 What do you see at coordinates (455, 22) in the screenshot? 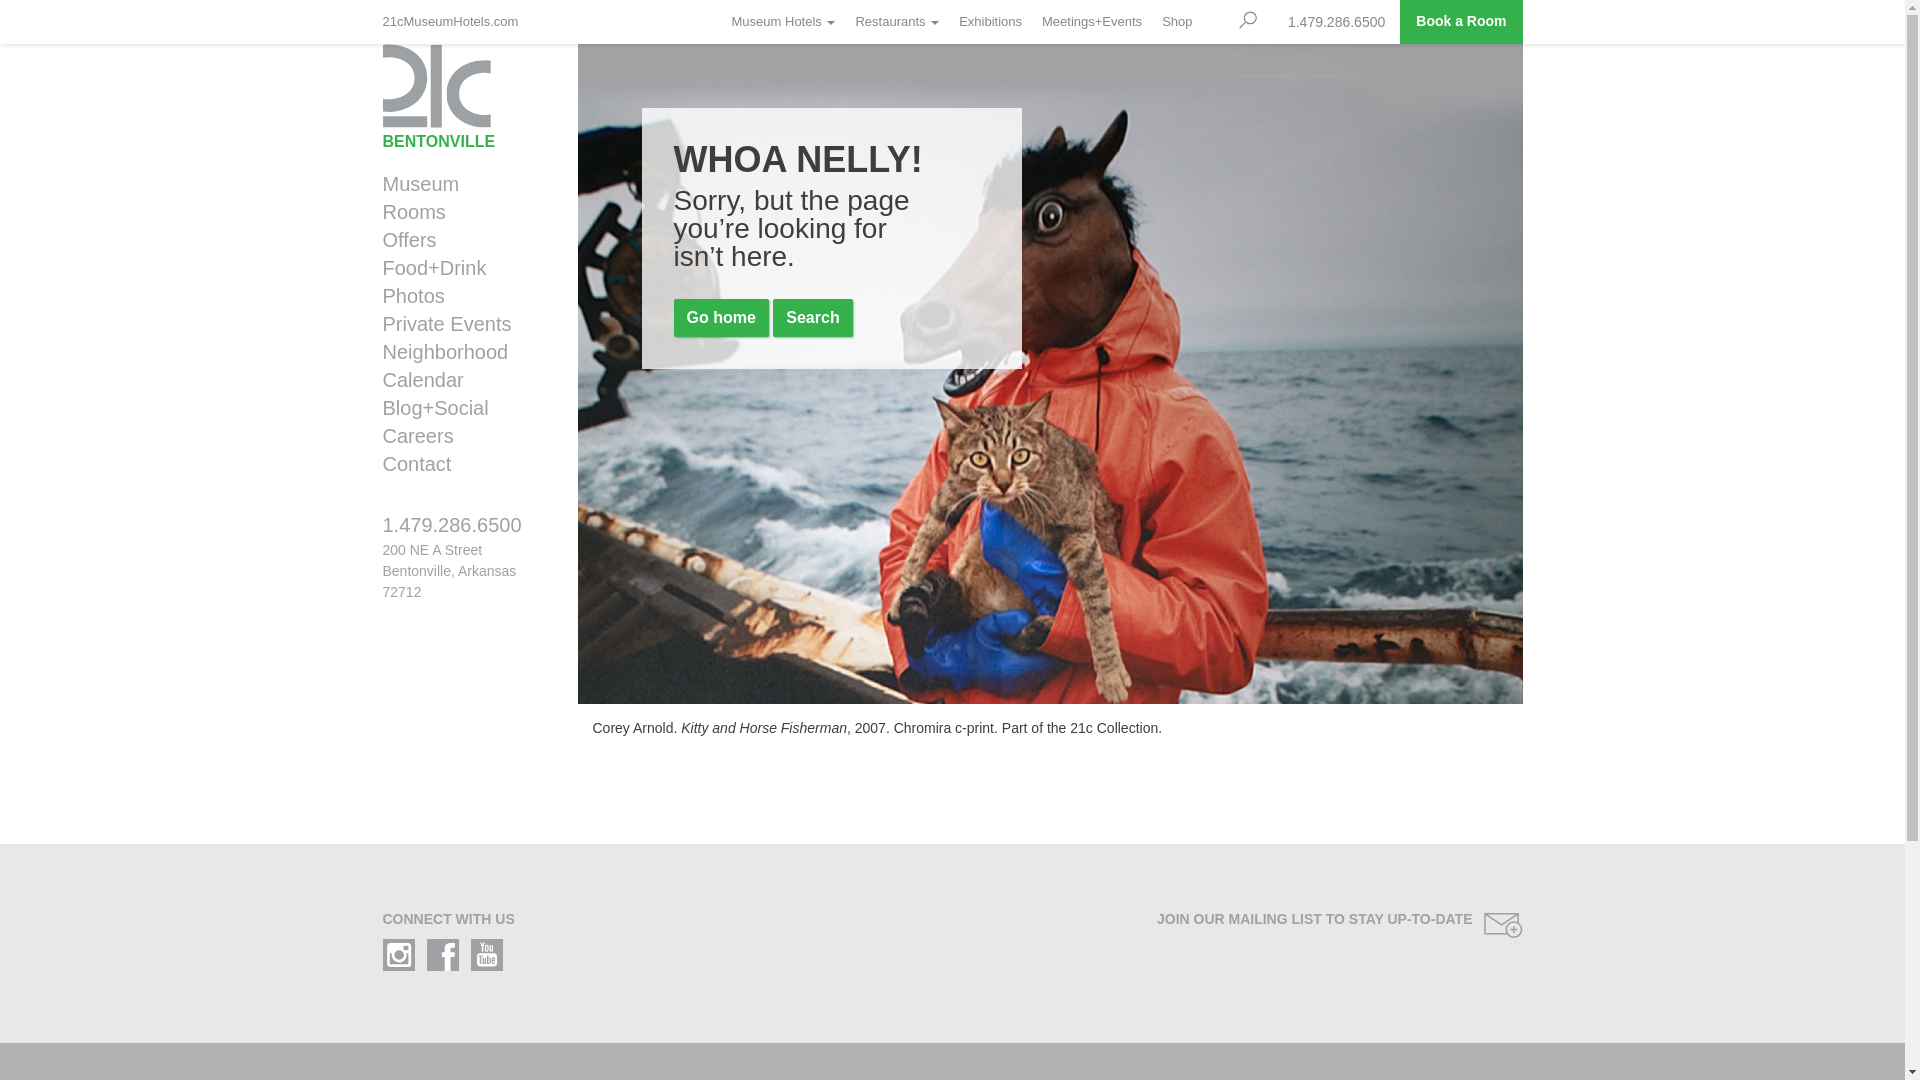
I see `21cMuseumHotels.com` at bounding box center [455, 22].